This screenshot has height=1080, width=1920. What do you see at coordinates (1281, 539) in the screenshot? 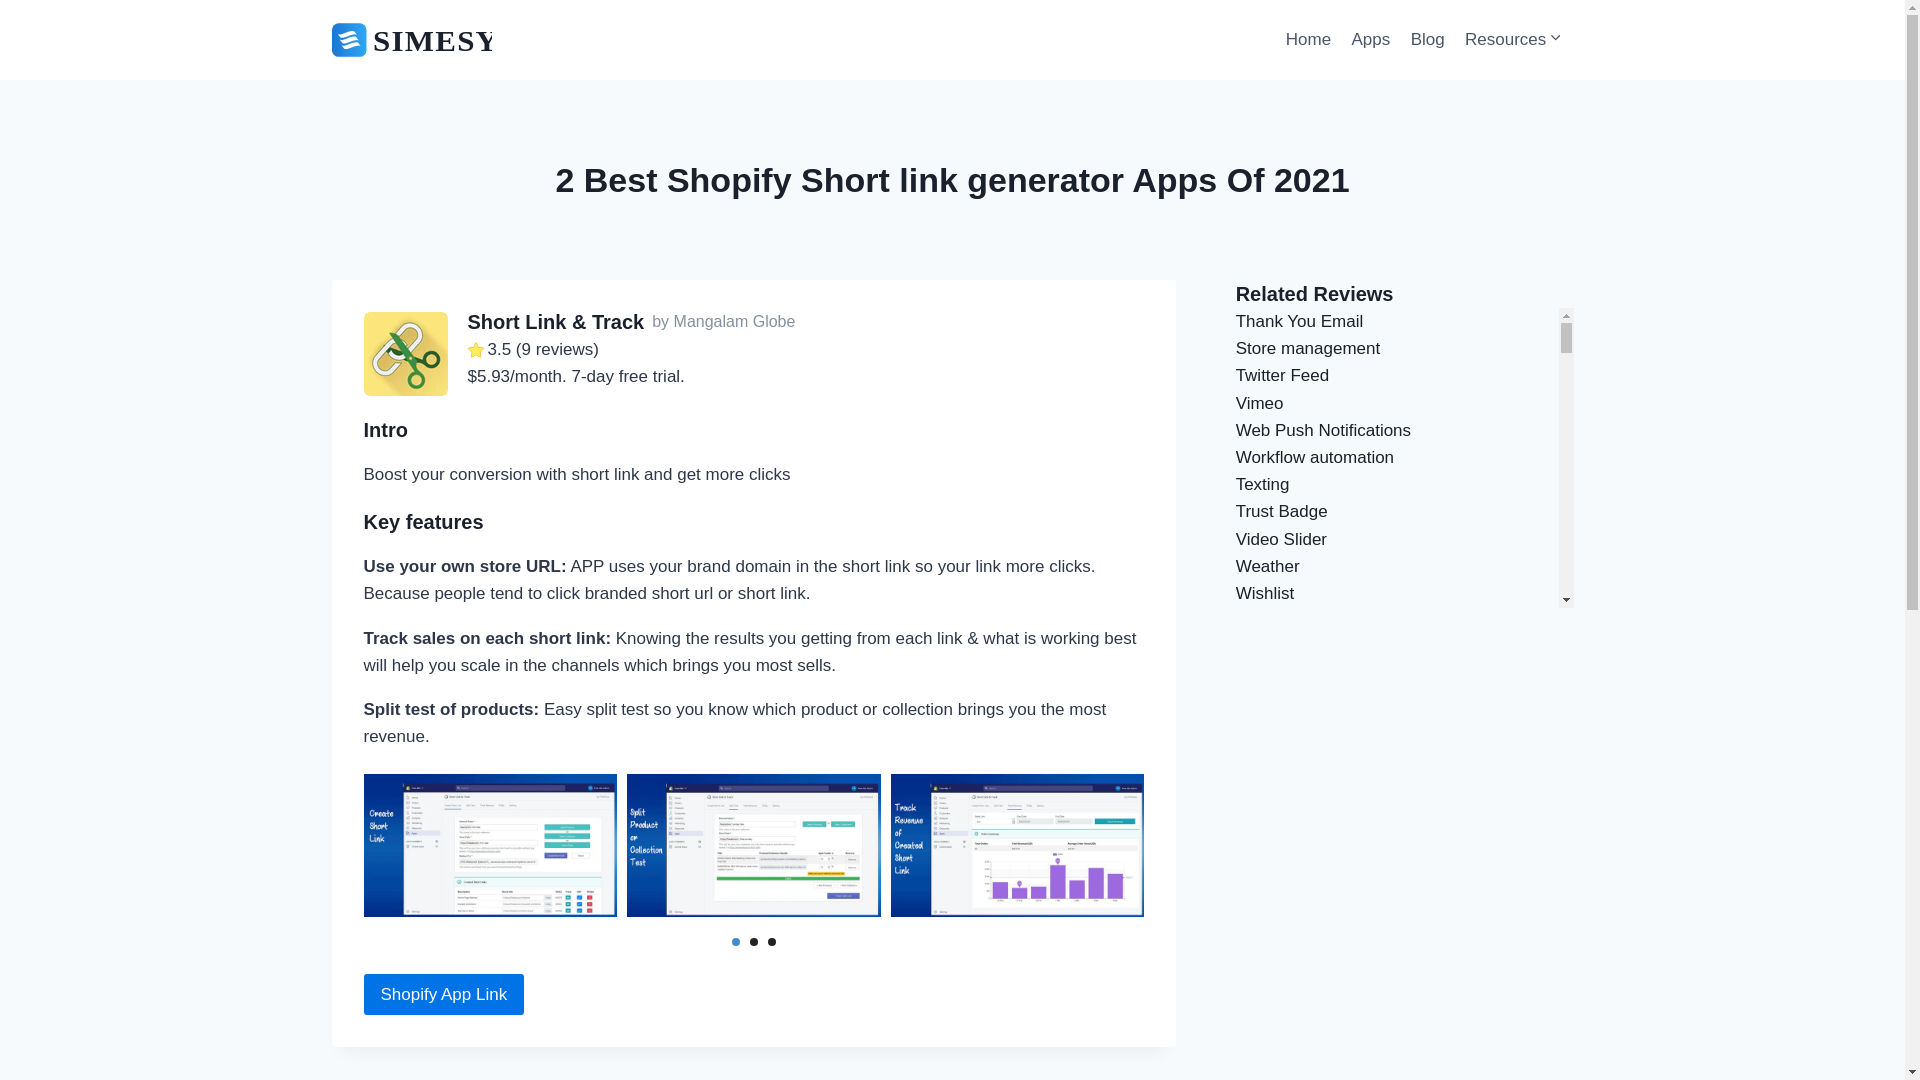
I see `Video Slider` at bounding box center [1281, 539].